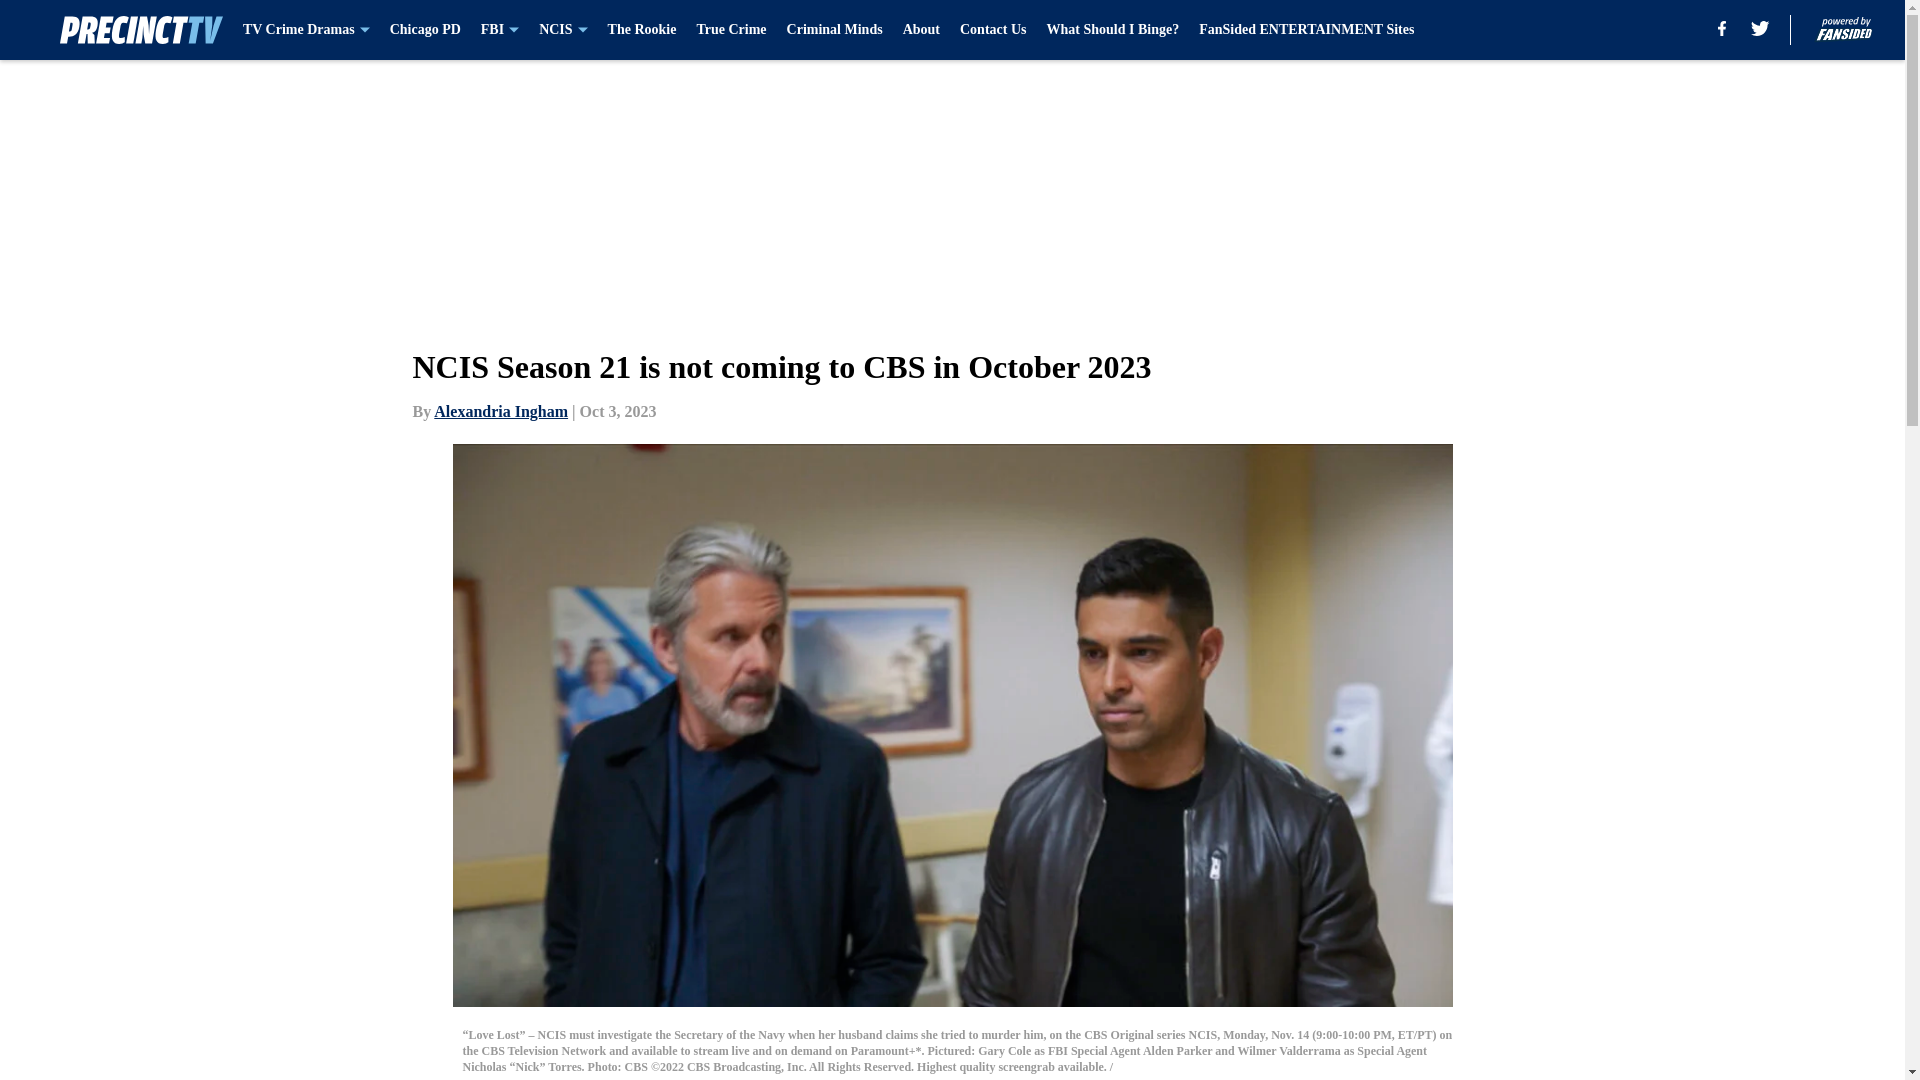 The width and height of the screenshot is (1920, 1080). What do you see at coordinates (994, 30) in the screenshot?
I see `Contact Us` at bounding box center [994, 30].